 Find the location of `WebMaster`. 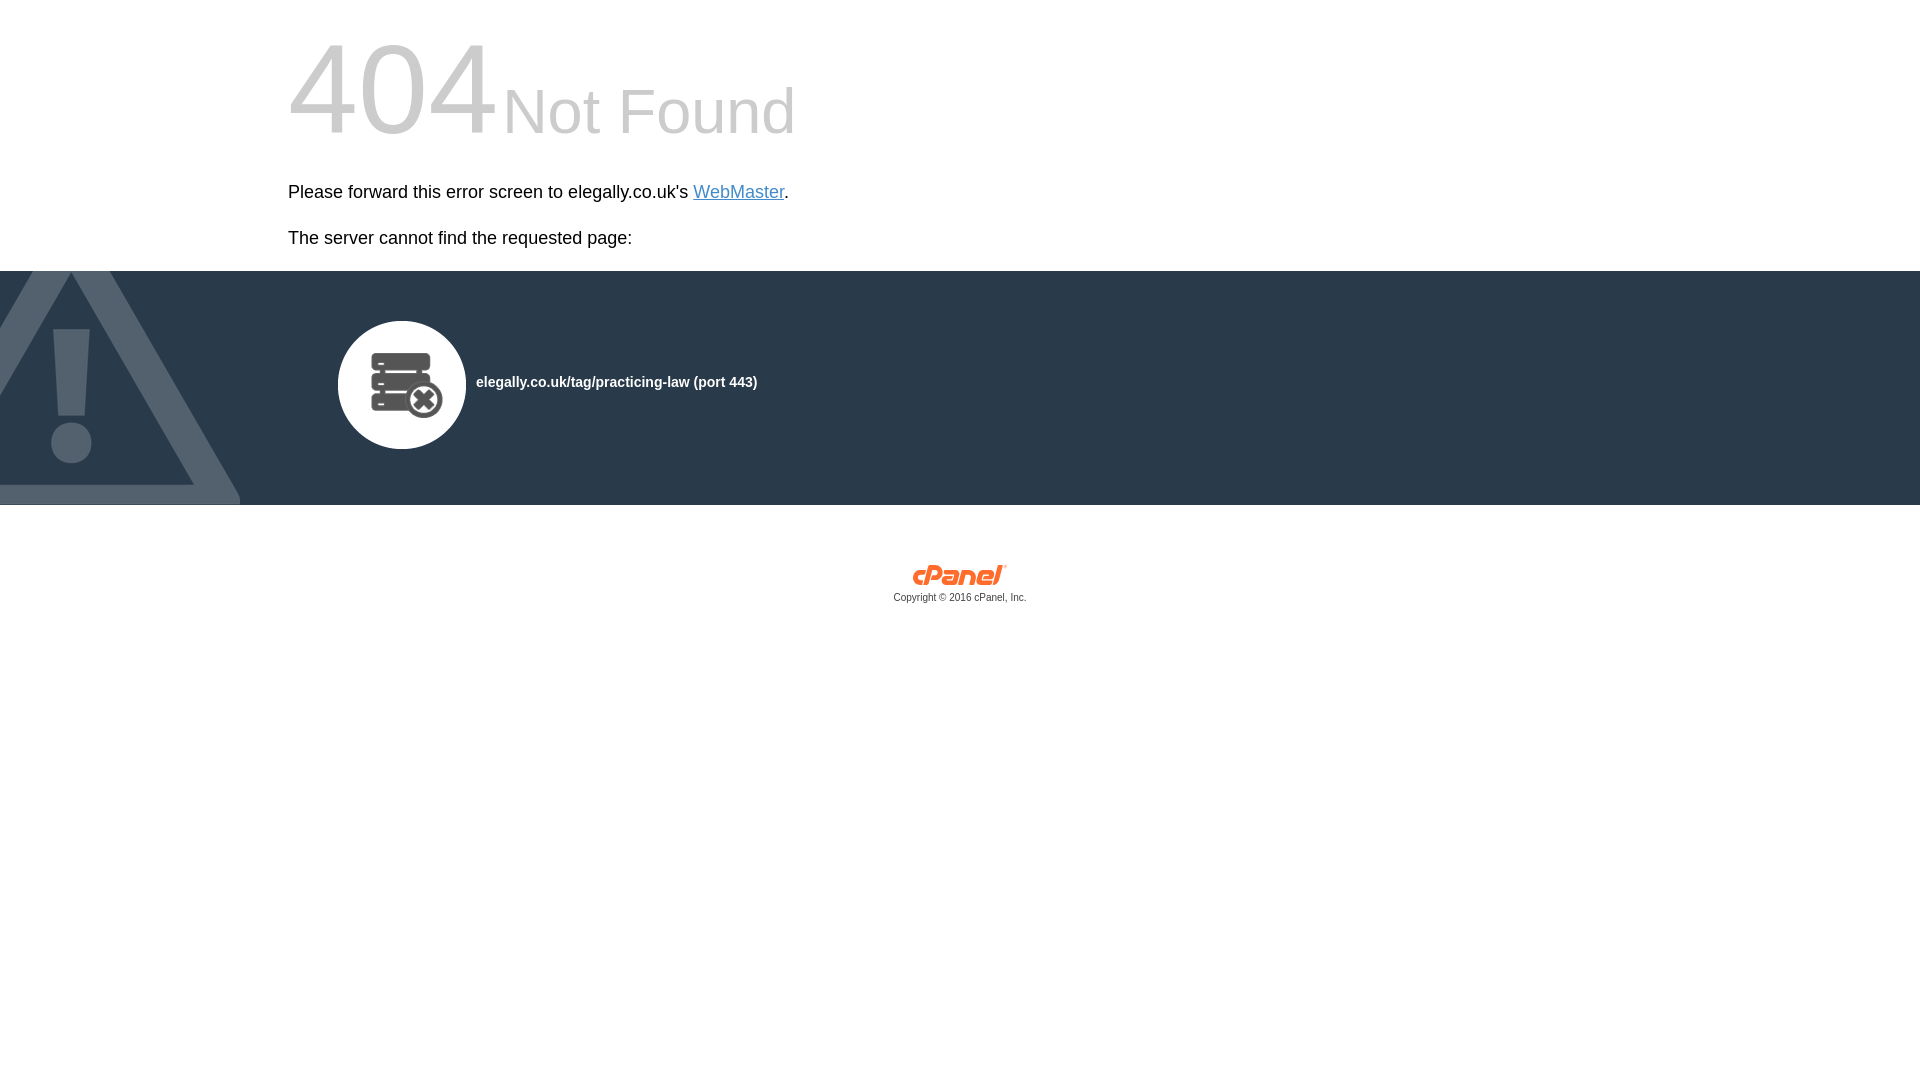

WebMaster is located at coordinates (738, 192).